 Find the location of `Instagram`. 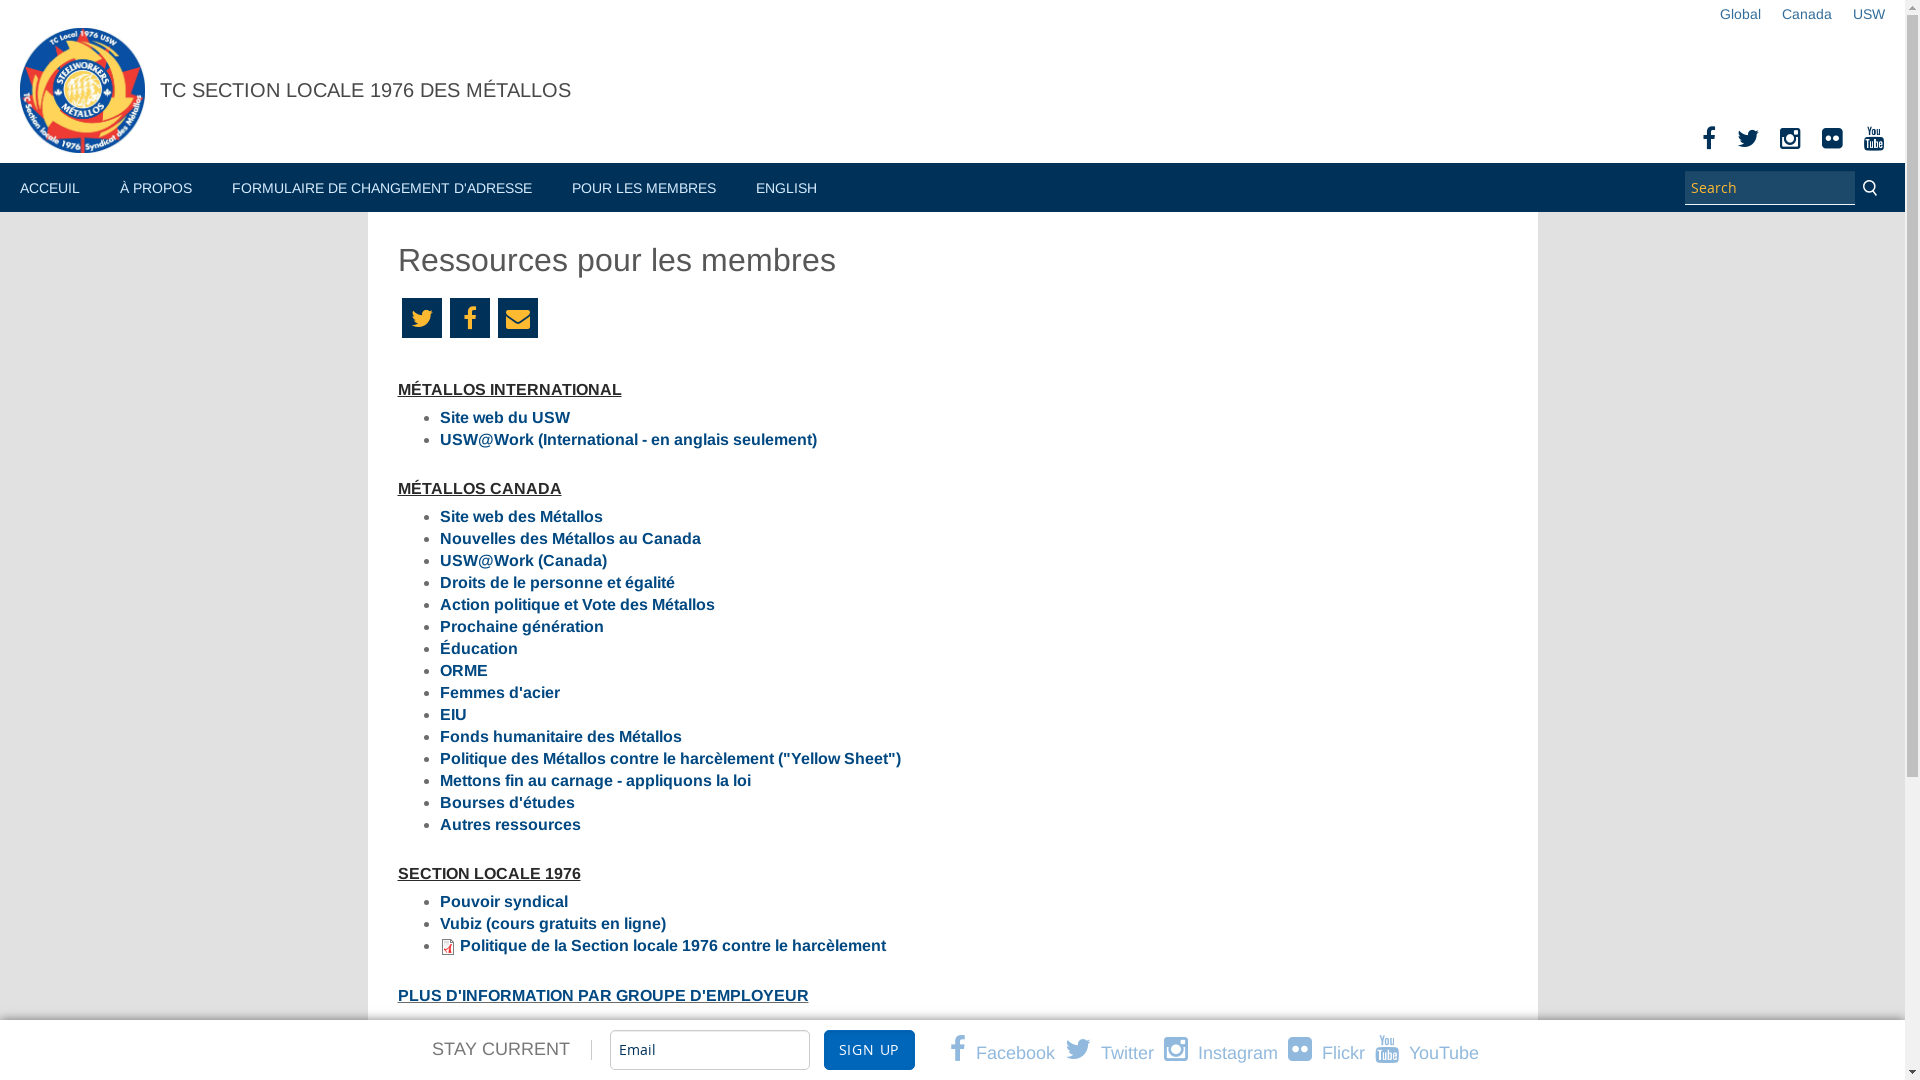

Instagram is located at coordinates (1226, 1054).